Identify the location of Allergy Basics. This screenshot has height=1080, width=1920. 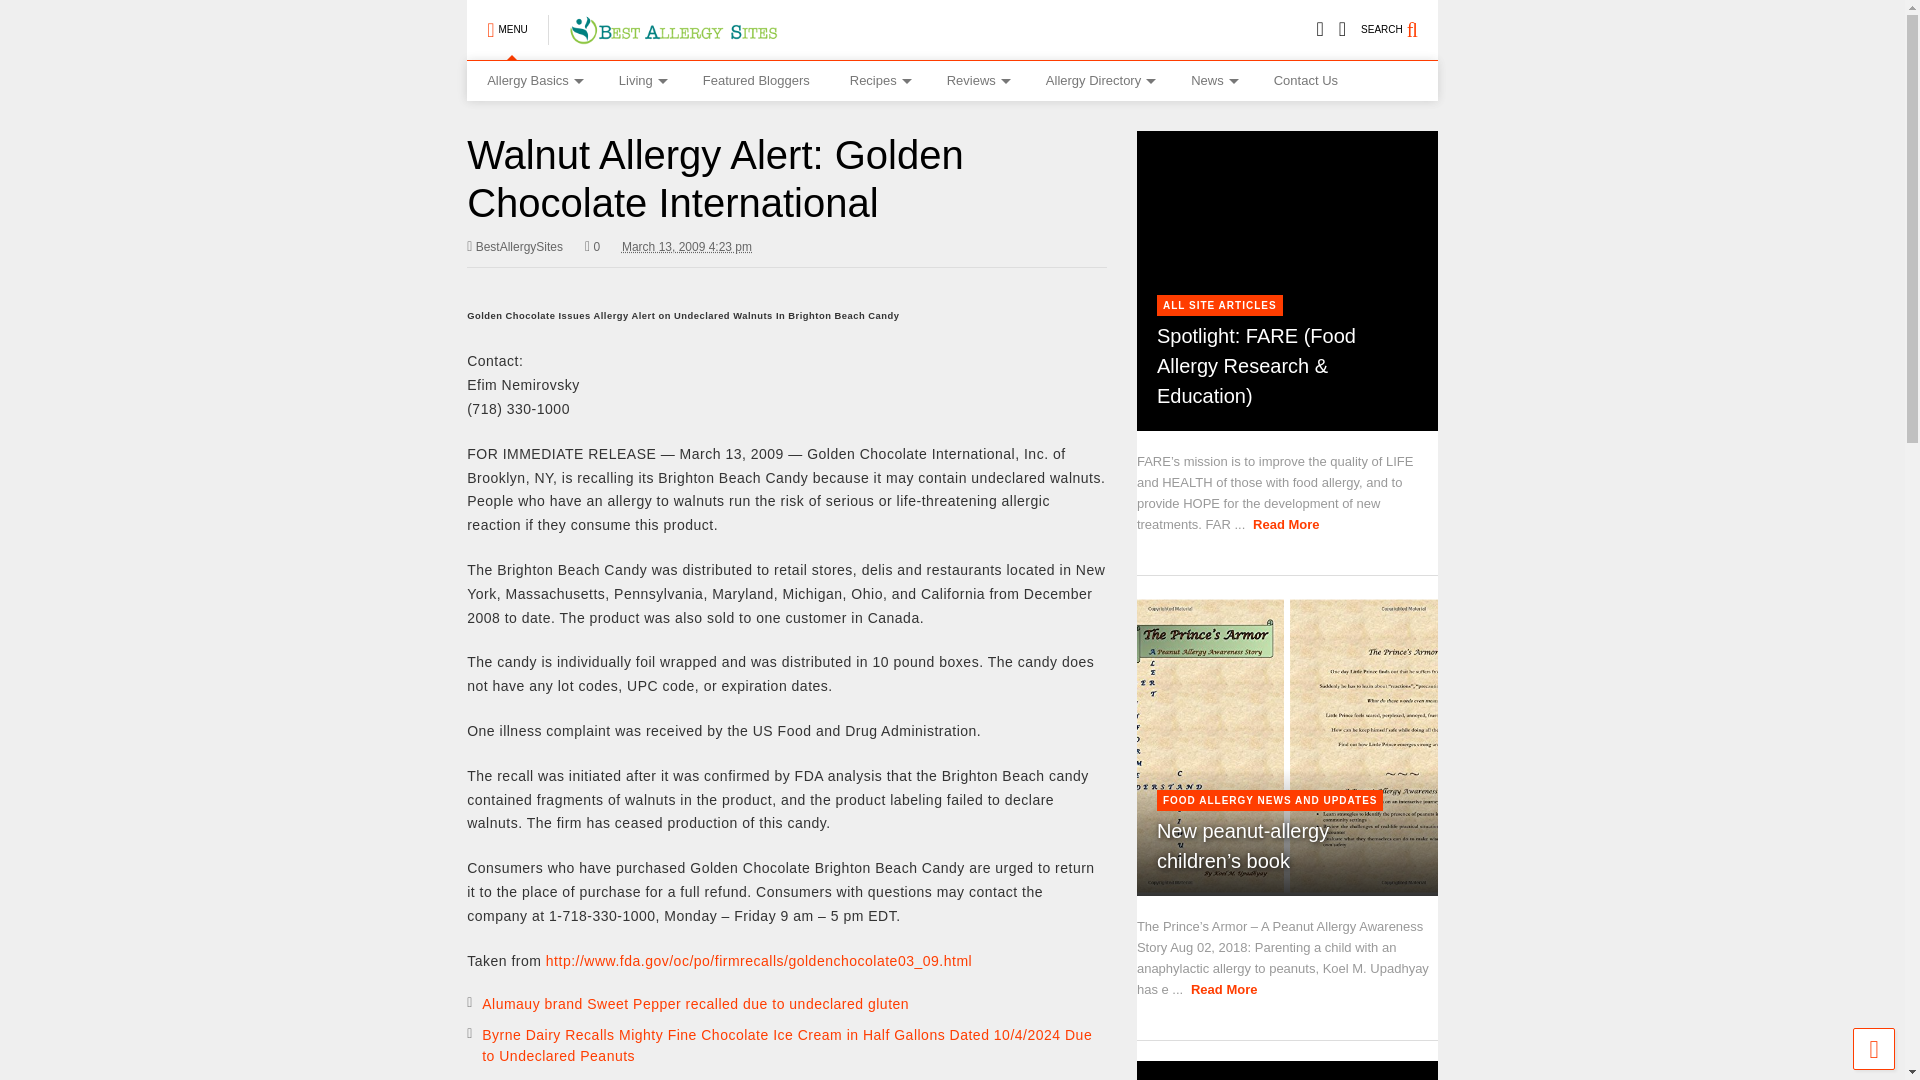
(532, 80).